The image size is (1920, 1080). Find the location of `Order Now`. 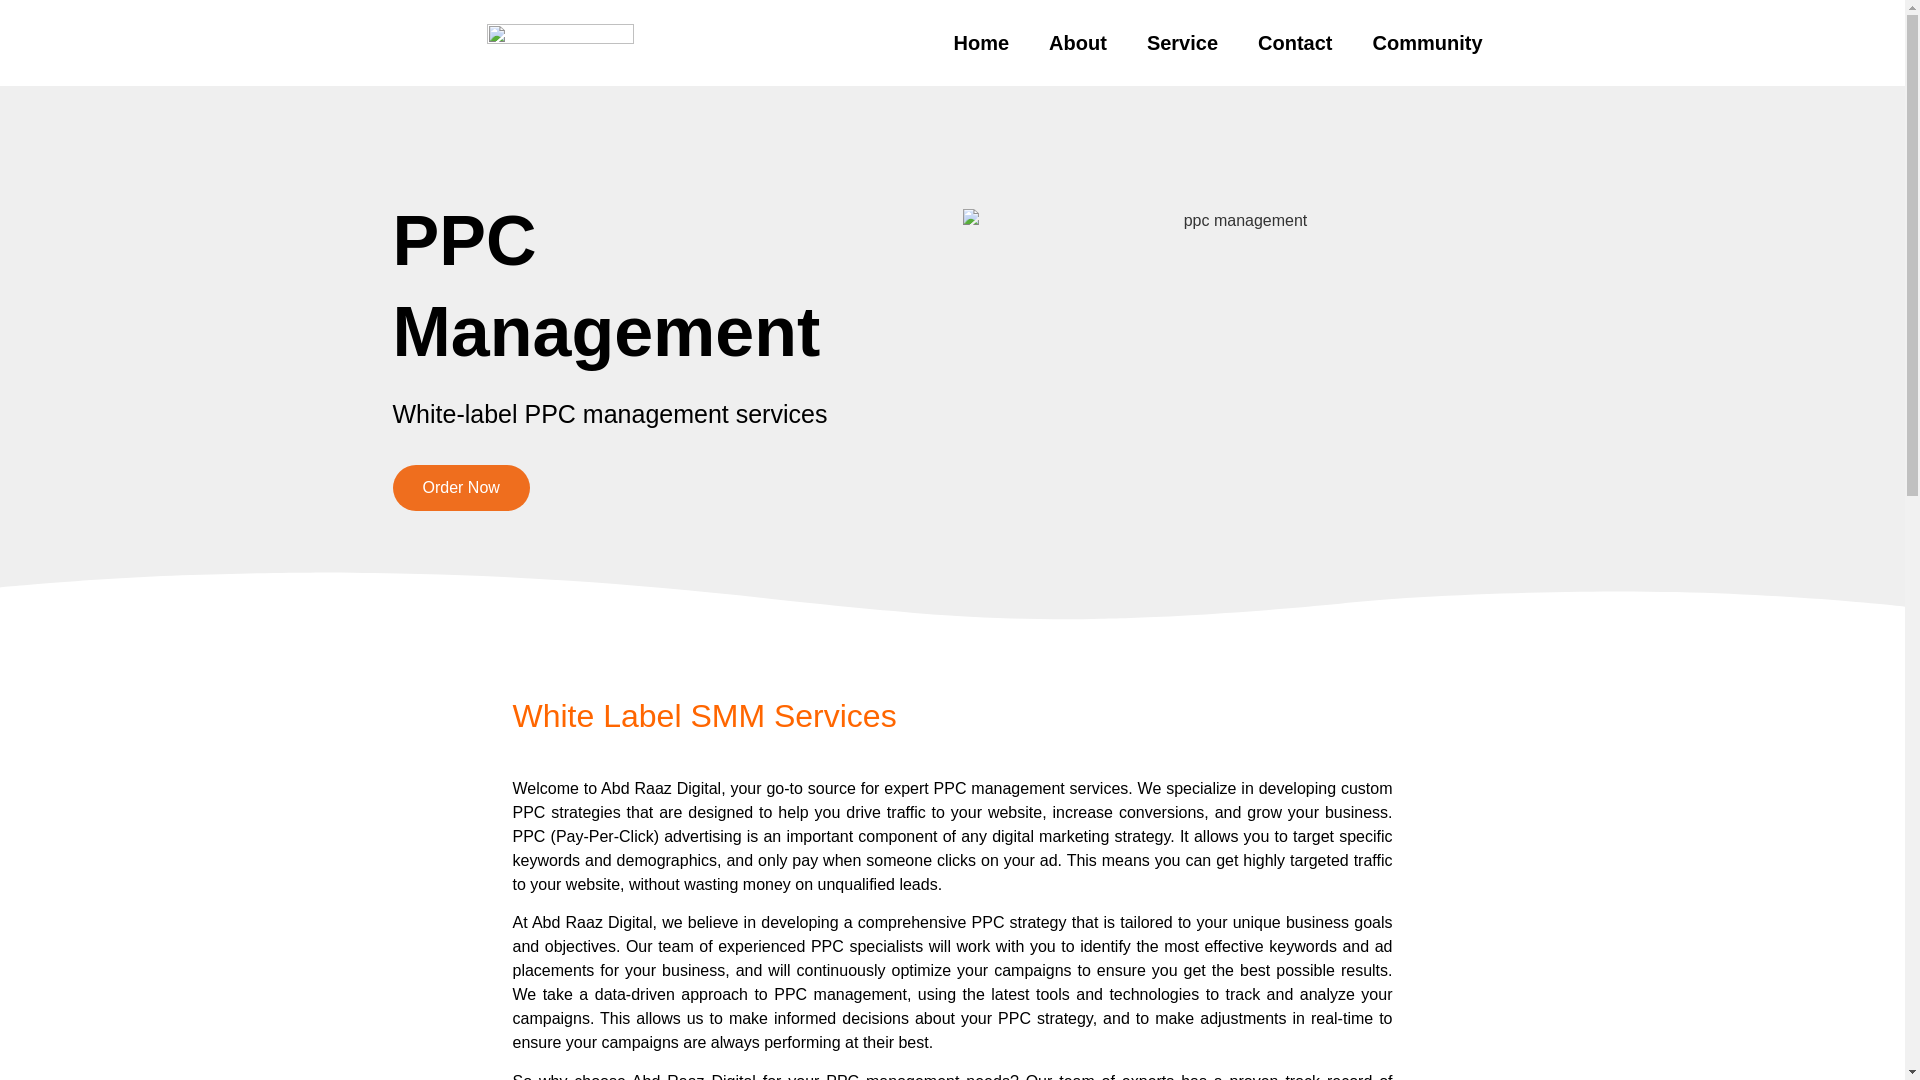

Order Now is located at coordinates (460, 488).